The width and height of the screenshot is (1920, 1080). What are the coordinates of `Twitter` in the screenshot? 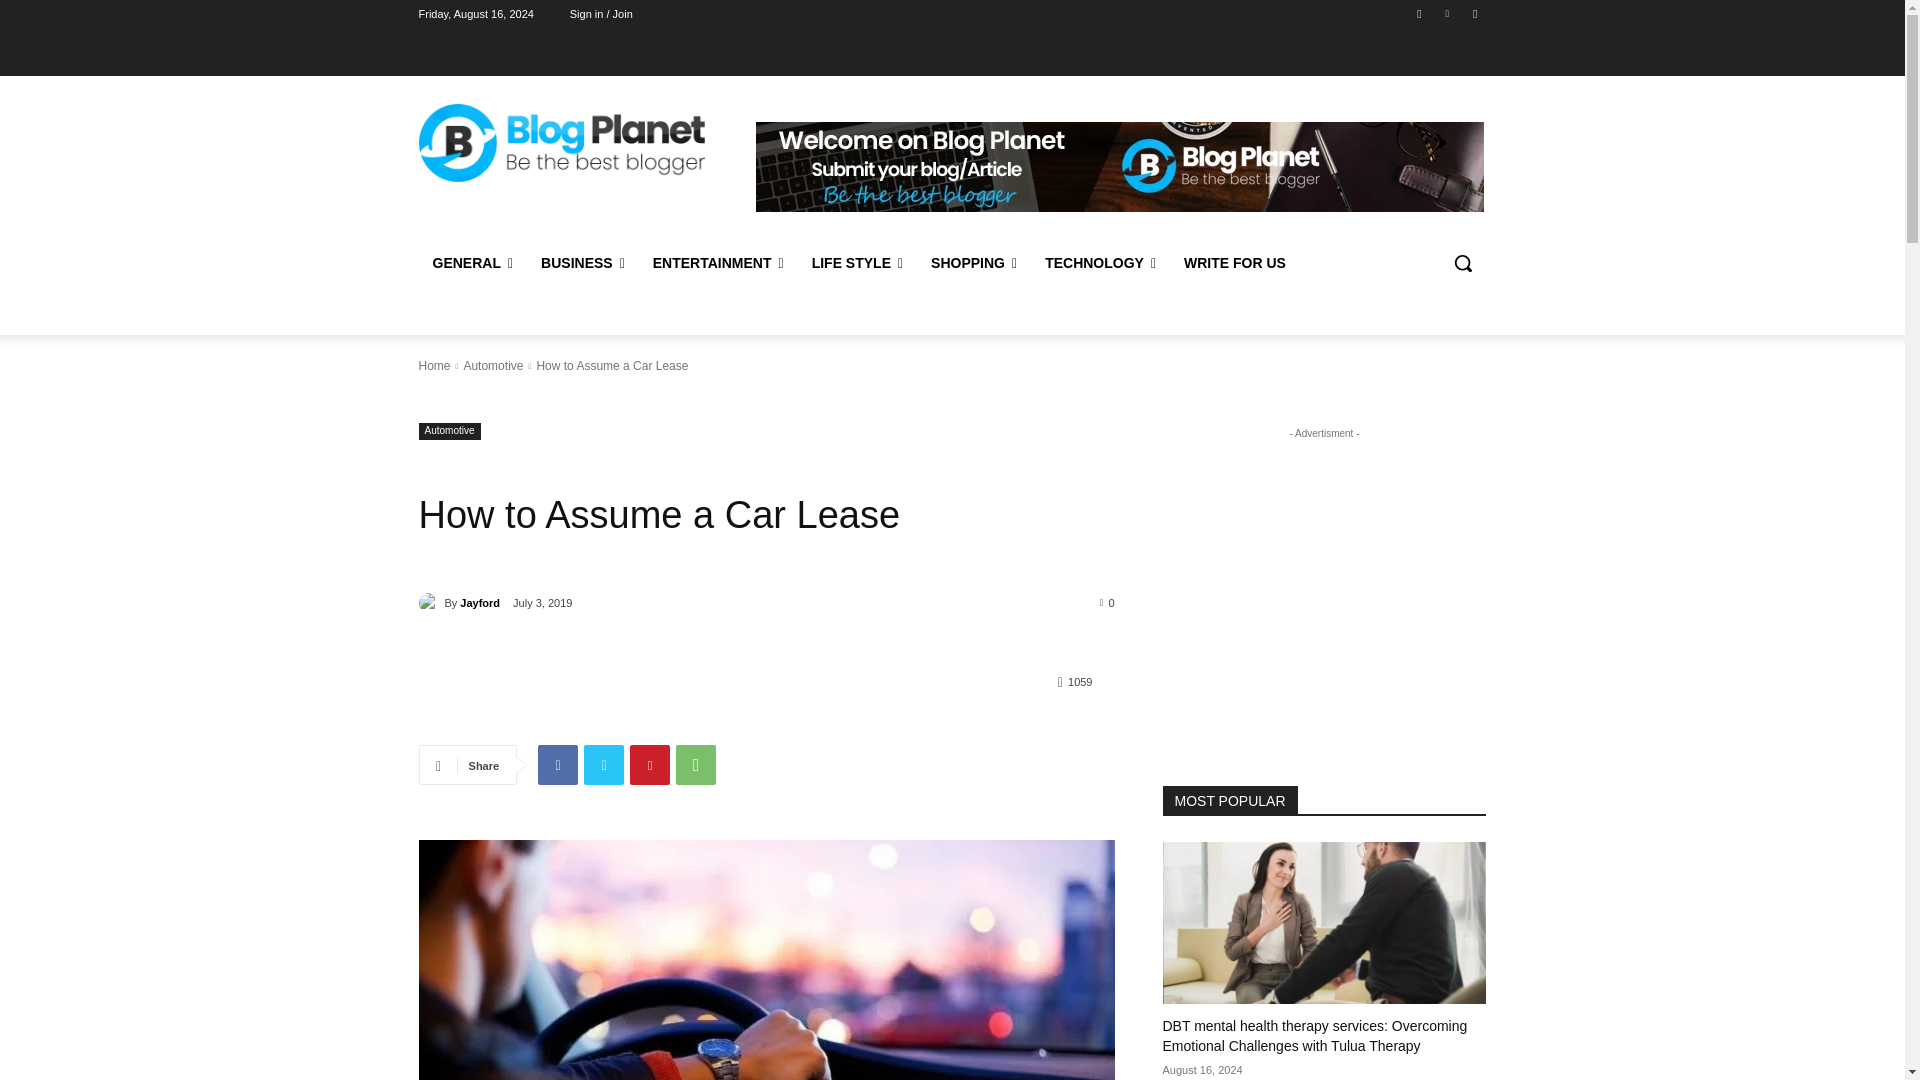 It's located at (604, 765).